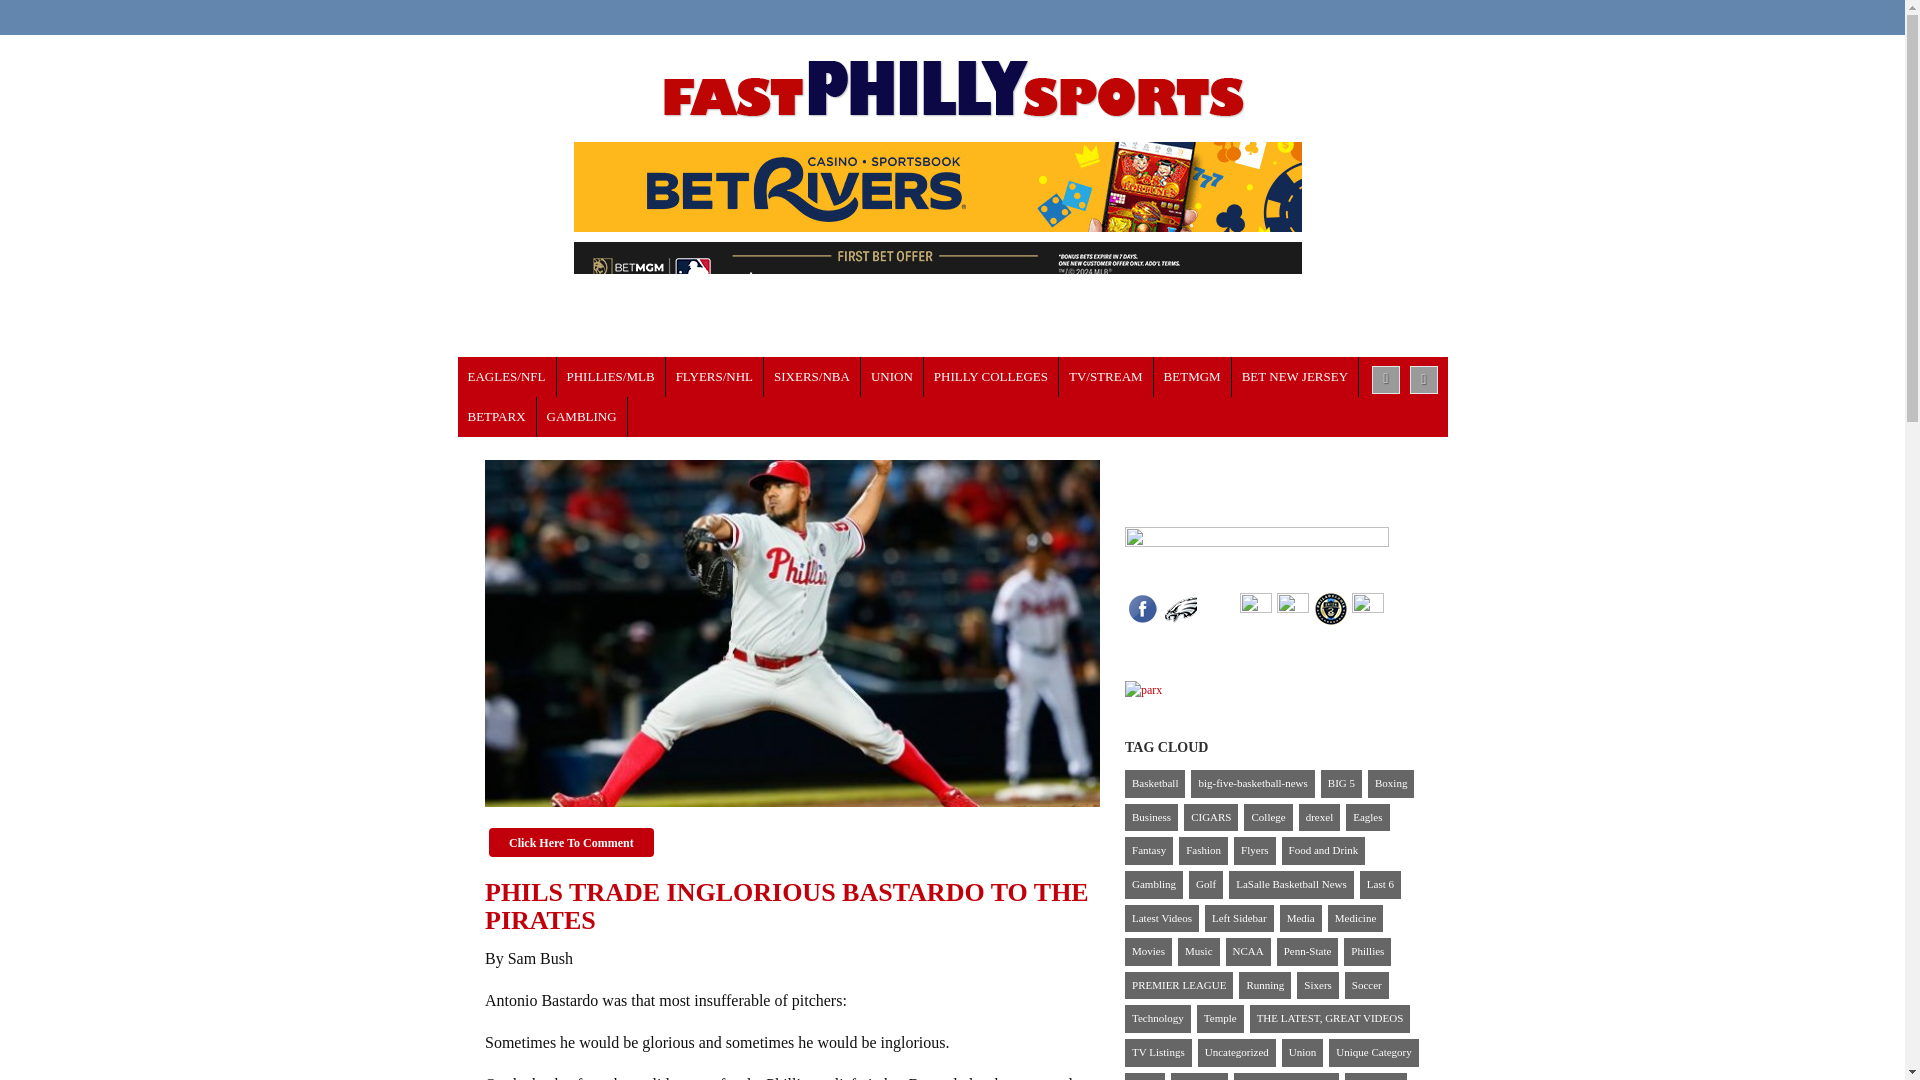 This screenshot has height=1080, width=1920. I want to click on BETMGM, so click(1192, 377).